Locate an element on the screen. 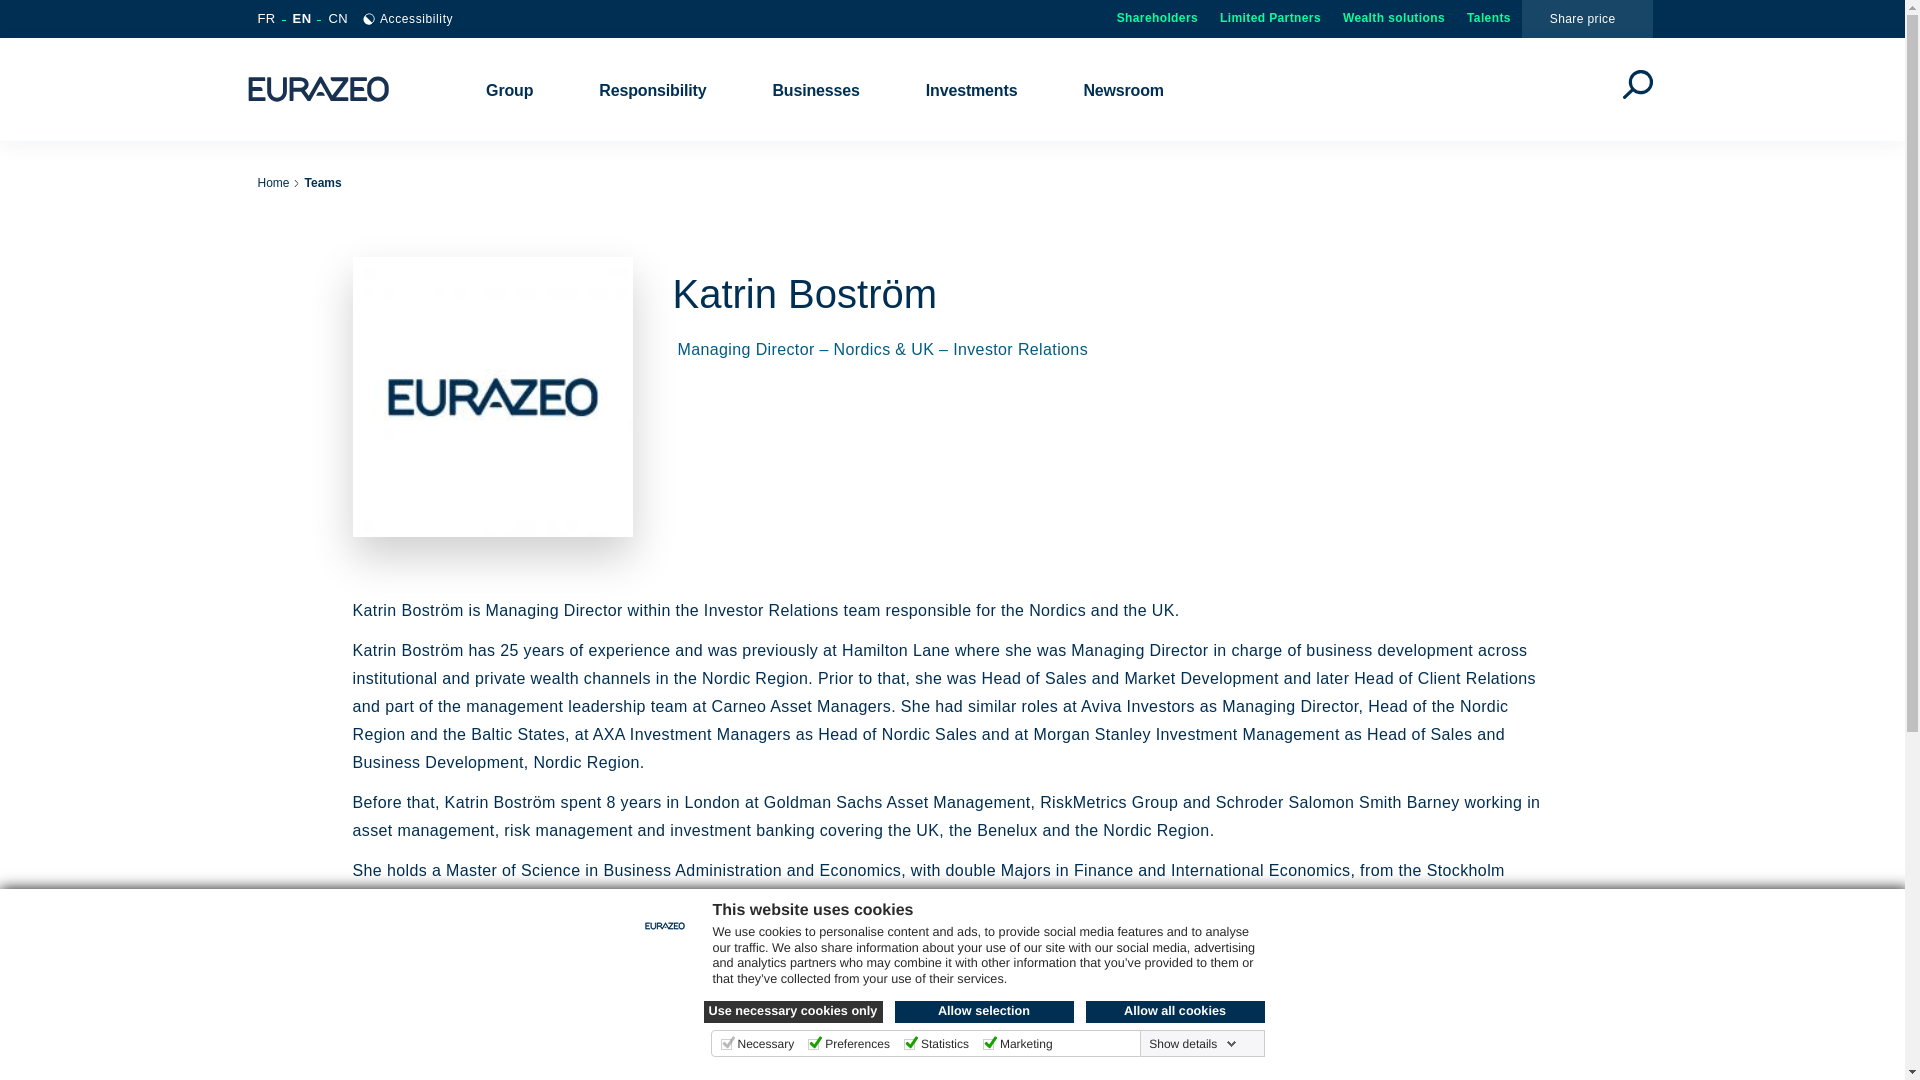 The width and height of the screenshot is (1920, 1080). Show details is located at coordinates (1192, 1043).